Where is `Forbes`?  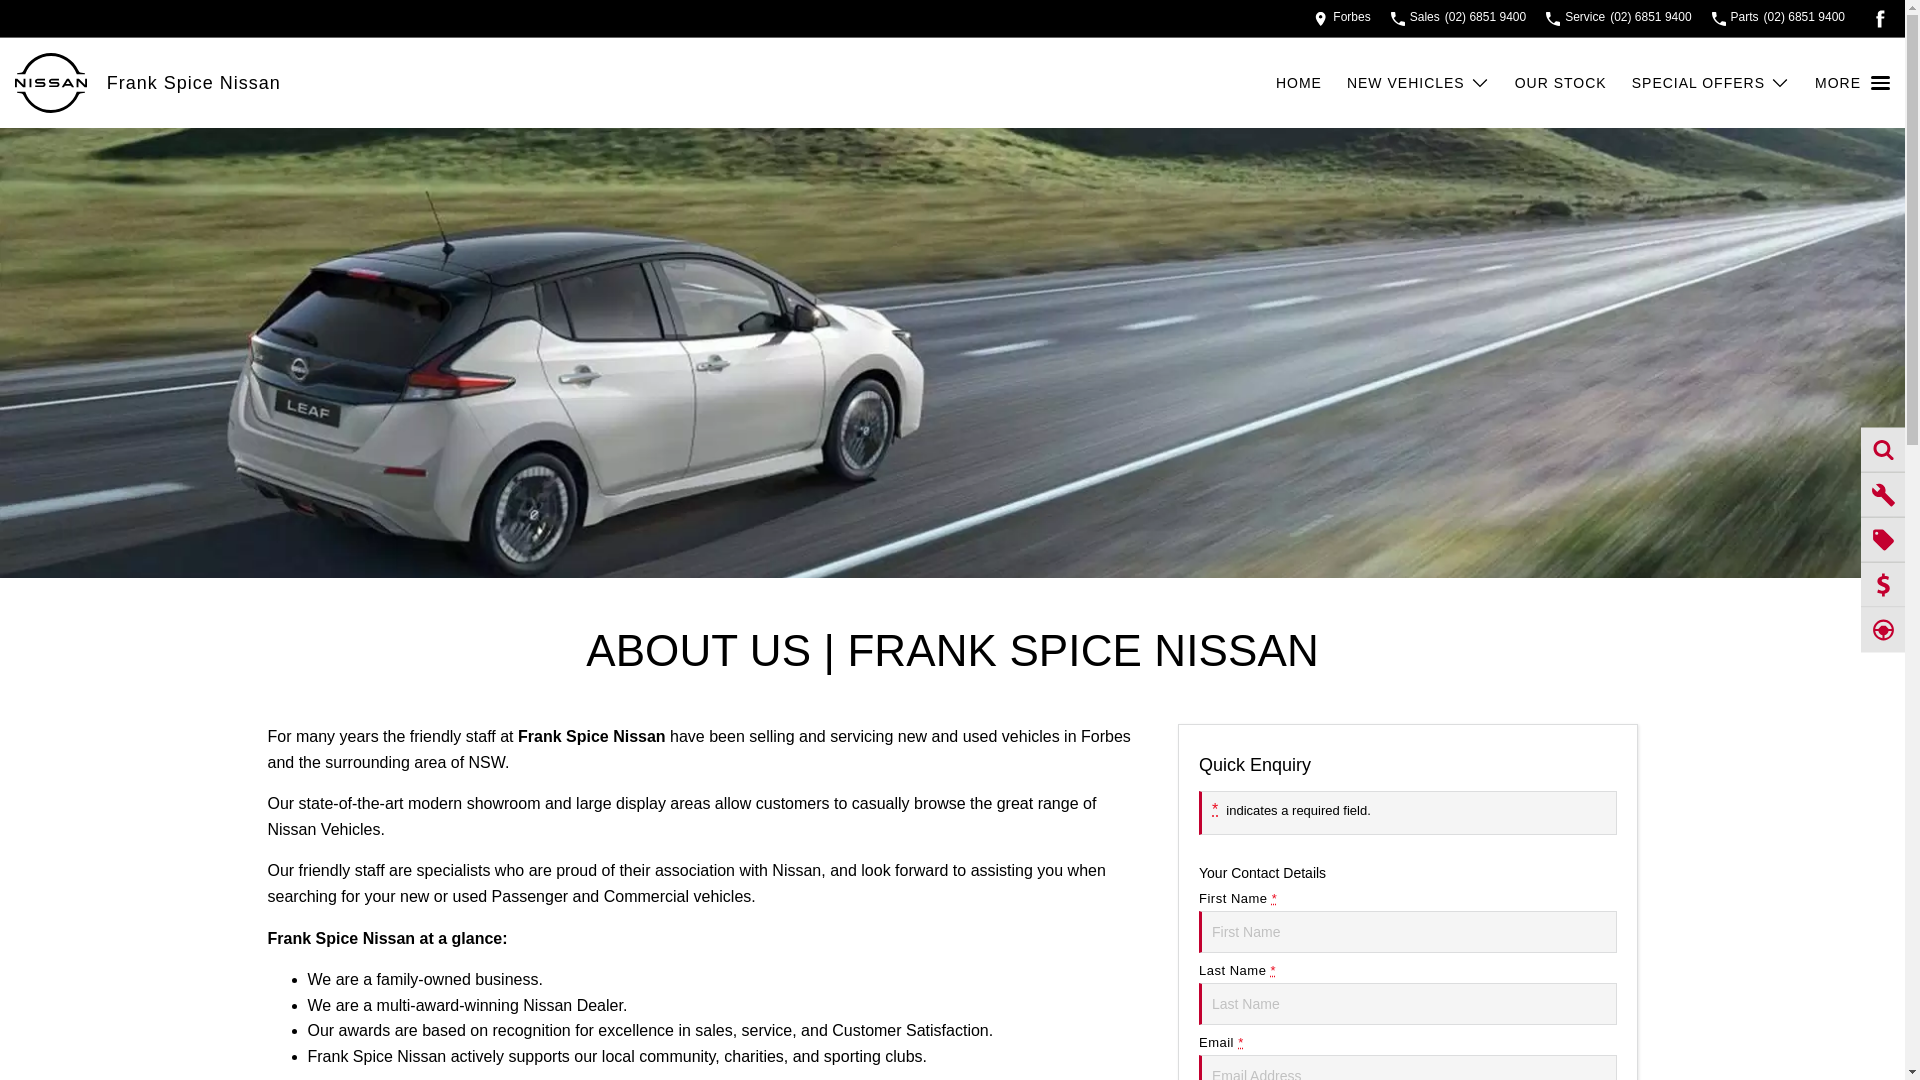
Forbes is located at coordinates (1342, 18).